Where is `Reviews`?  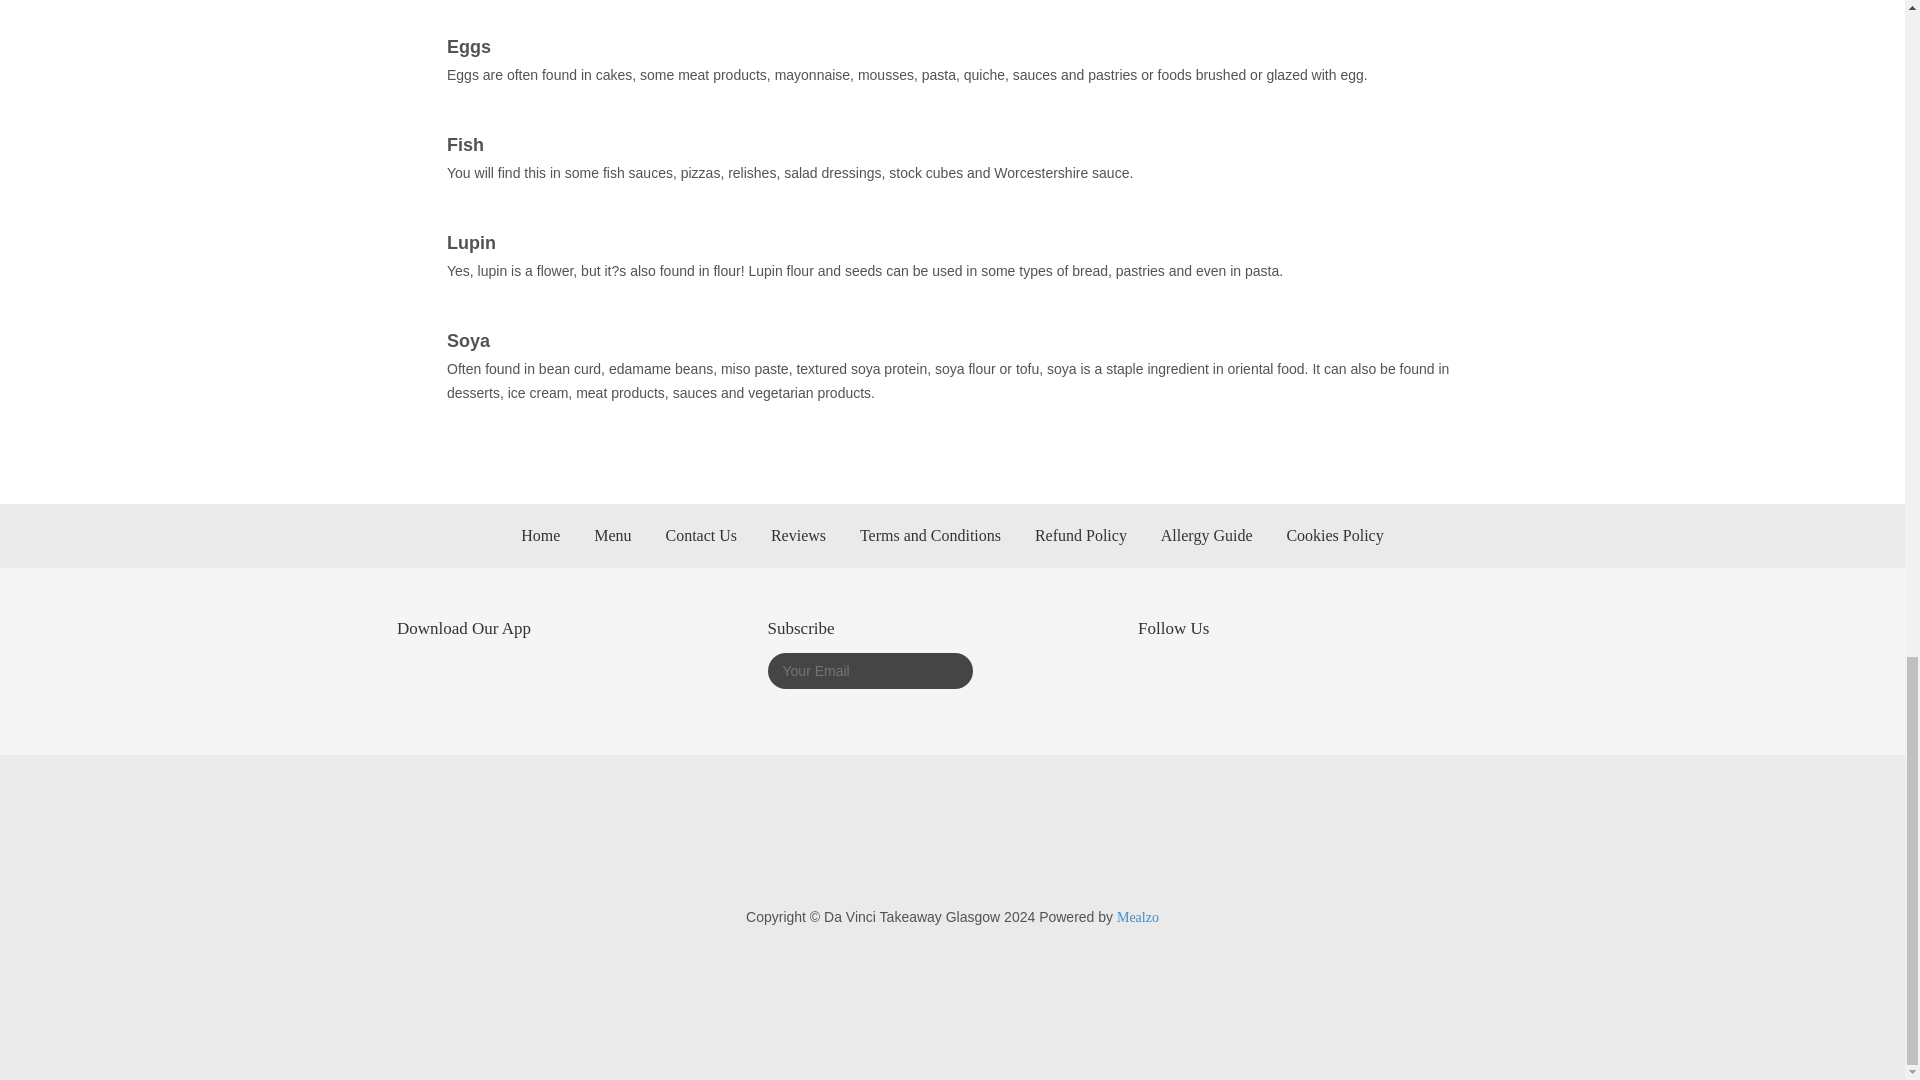 Reviews is located at coordinates (798, 536).